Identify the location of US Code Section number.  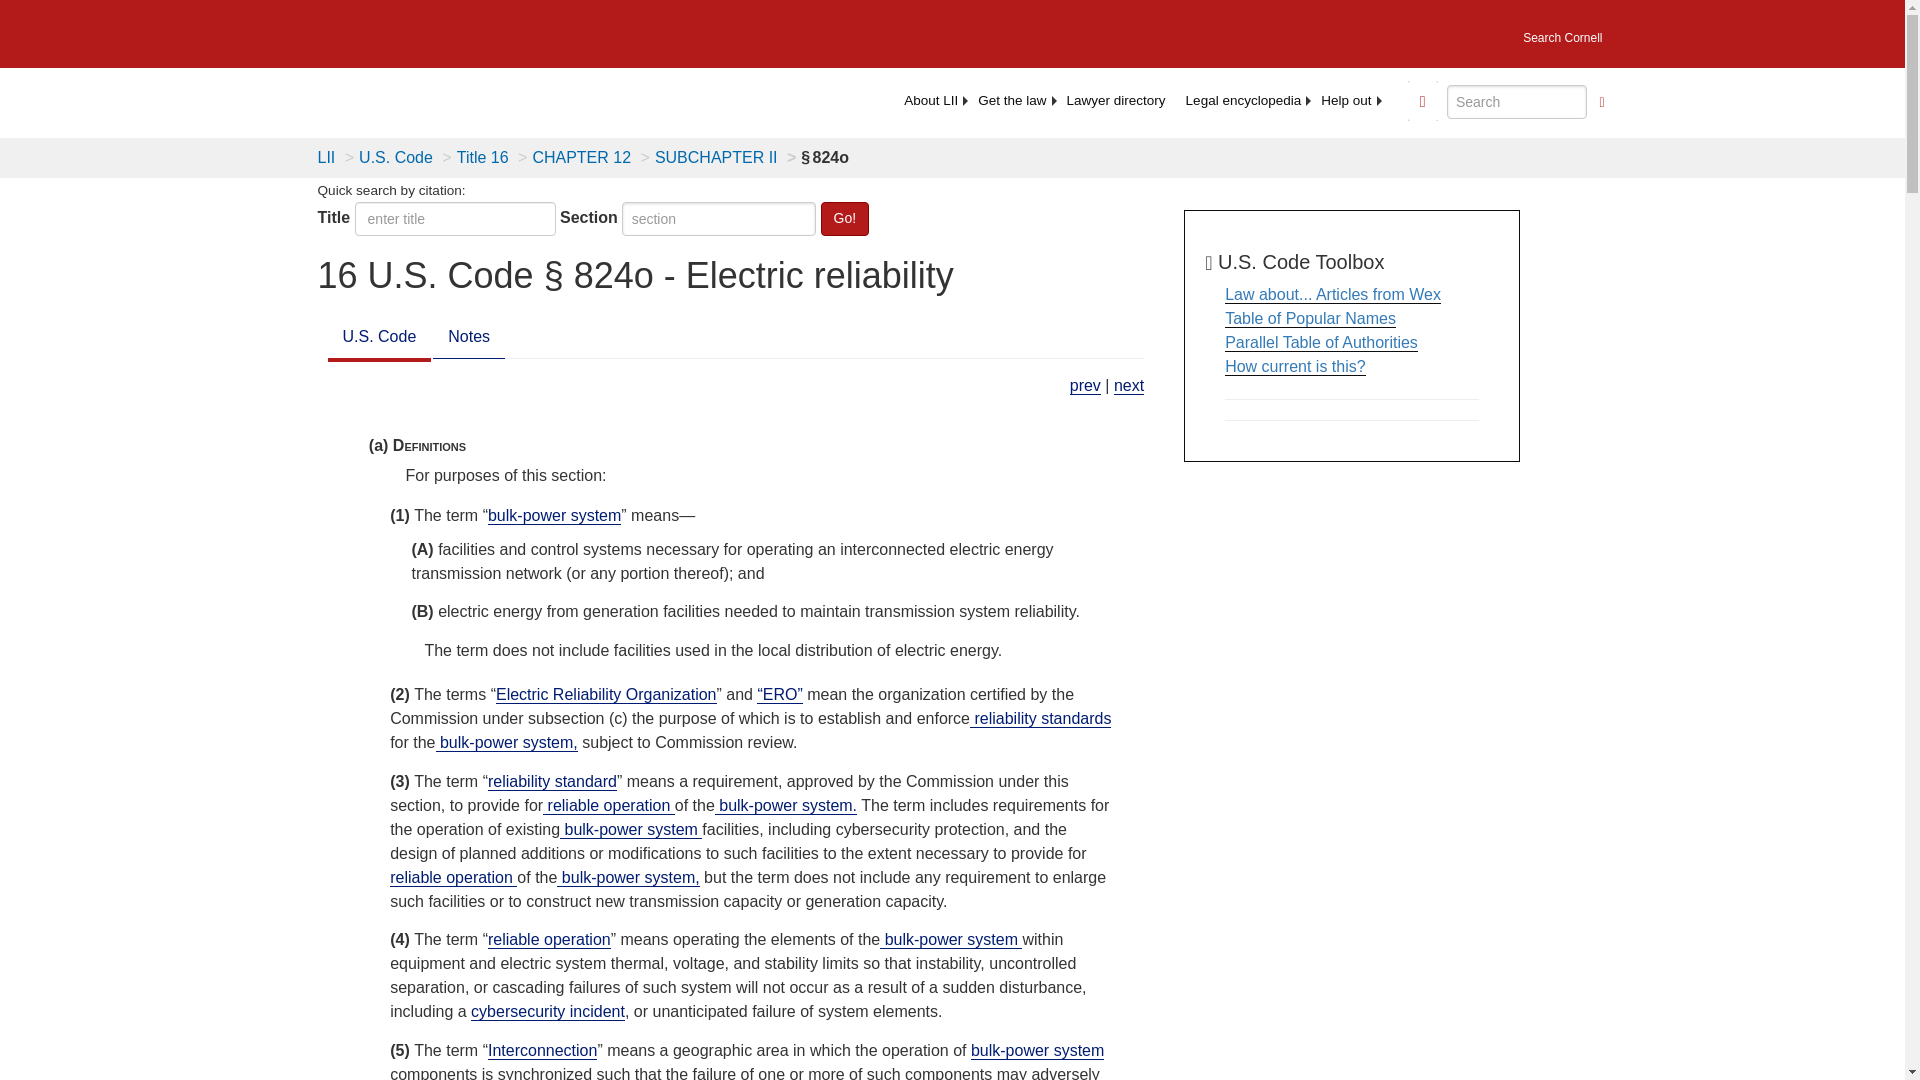
(719, 218).